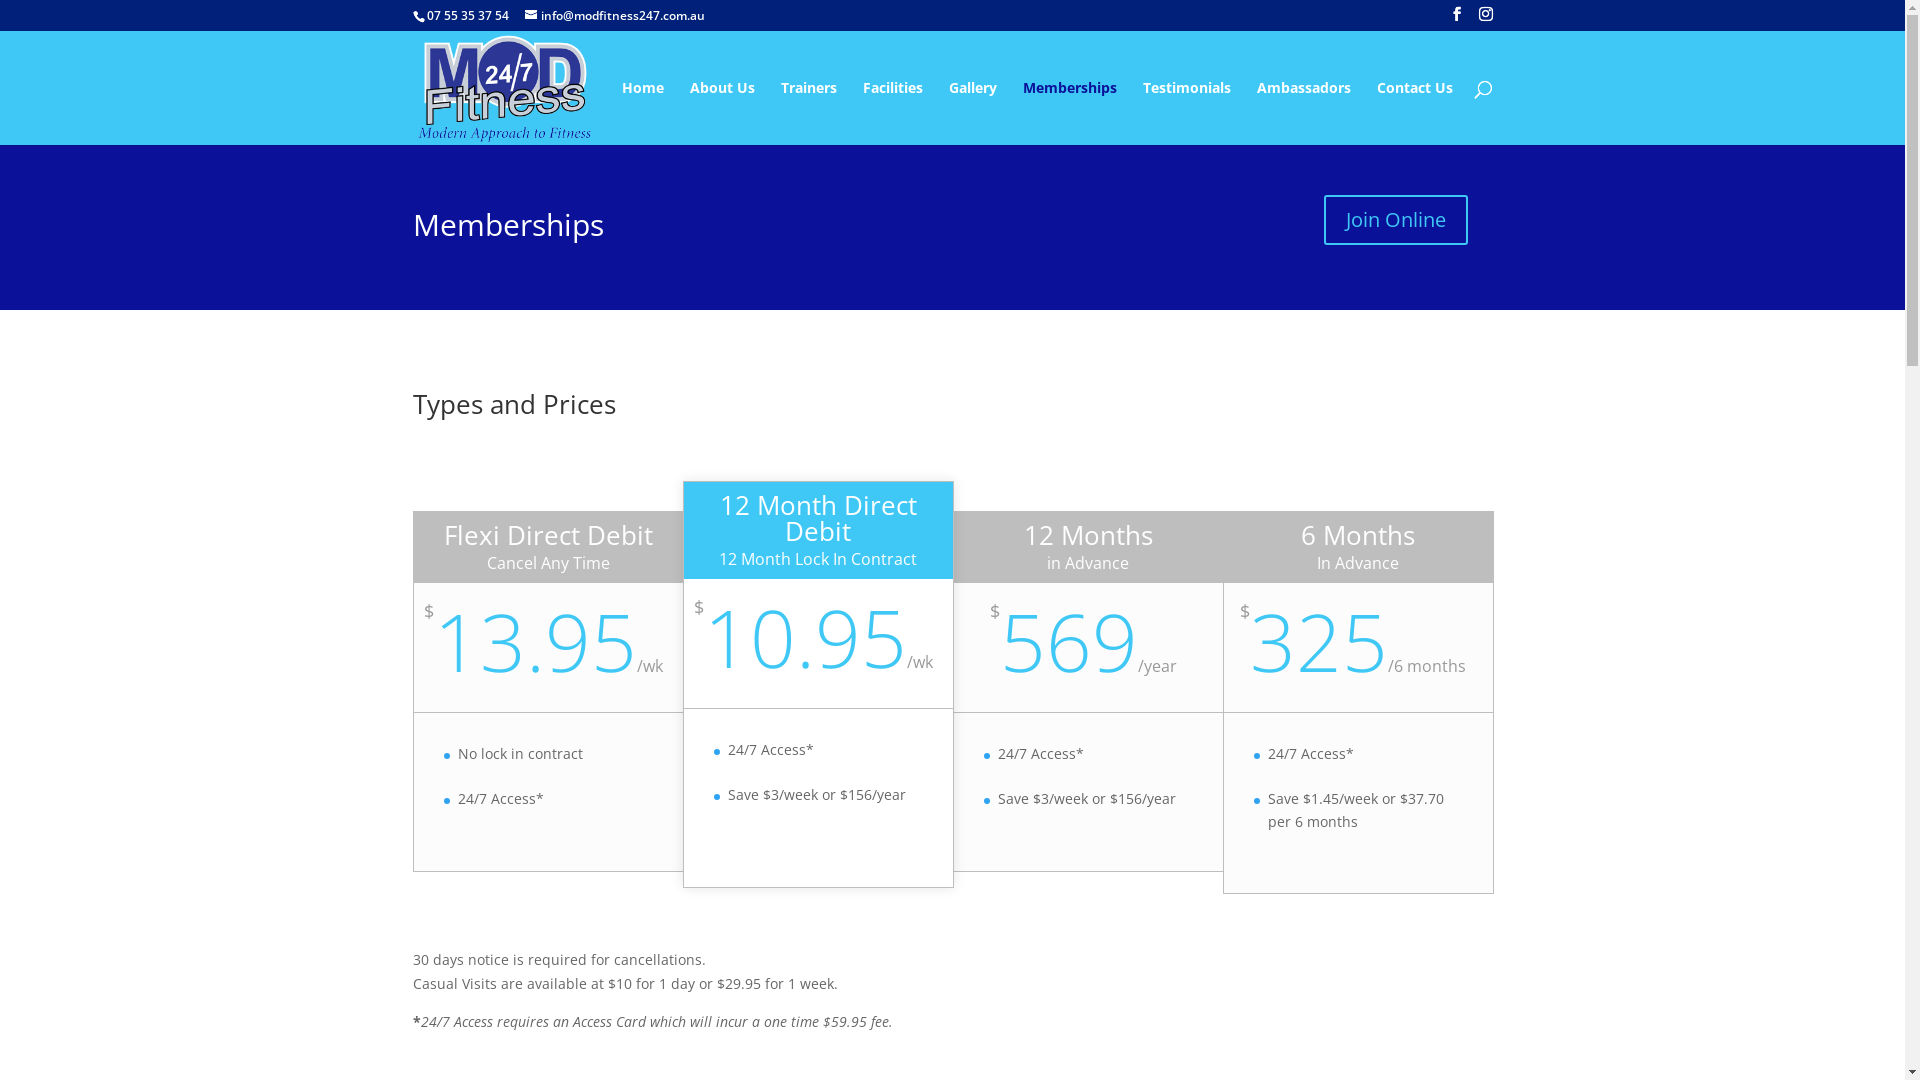 This screenshot has height=1080, width=1920. I want to click on 07 55 35 37 54, so click(467, 16).